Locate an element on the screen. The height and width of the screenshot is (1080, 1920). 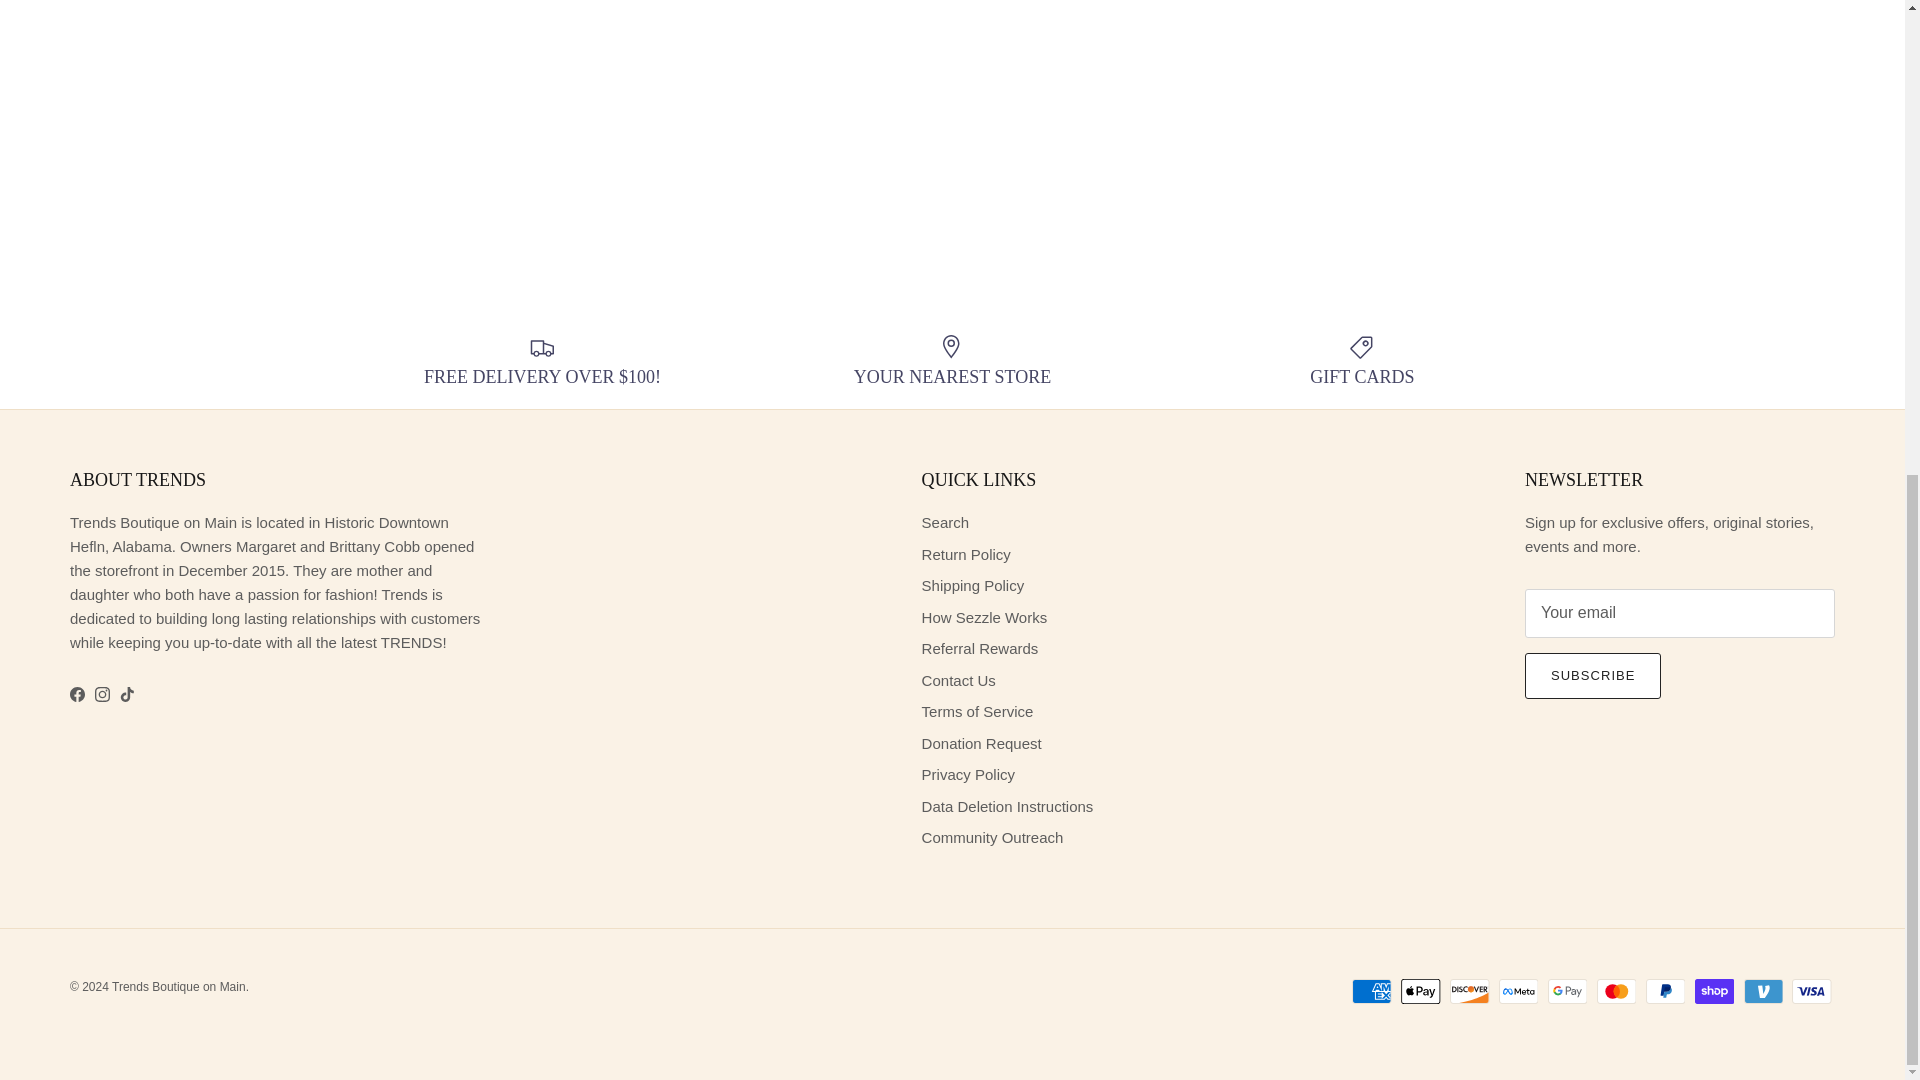
Shop Pay is located at coordinates (1714, 991).